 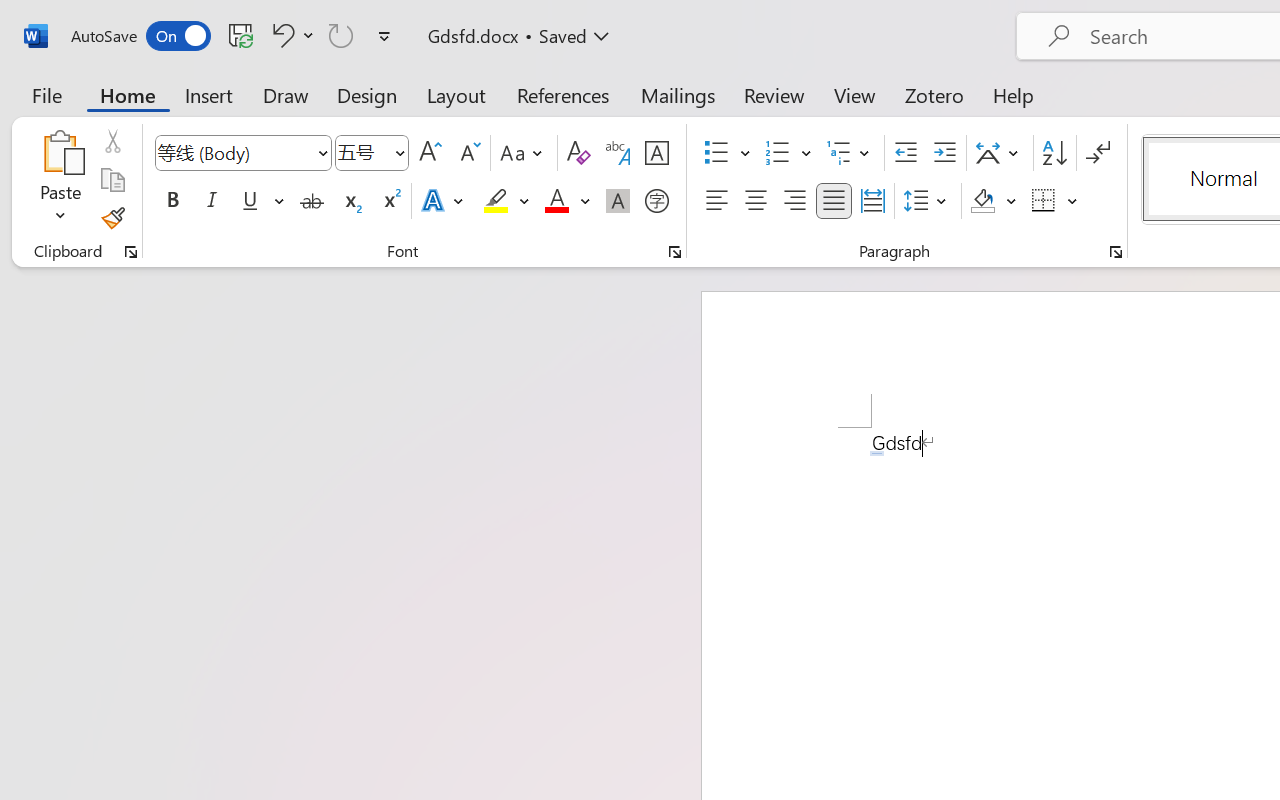 I want to click on Character Border, so click(x=656, y=153).